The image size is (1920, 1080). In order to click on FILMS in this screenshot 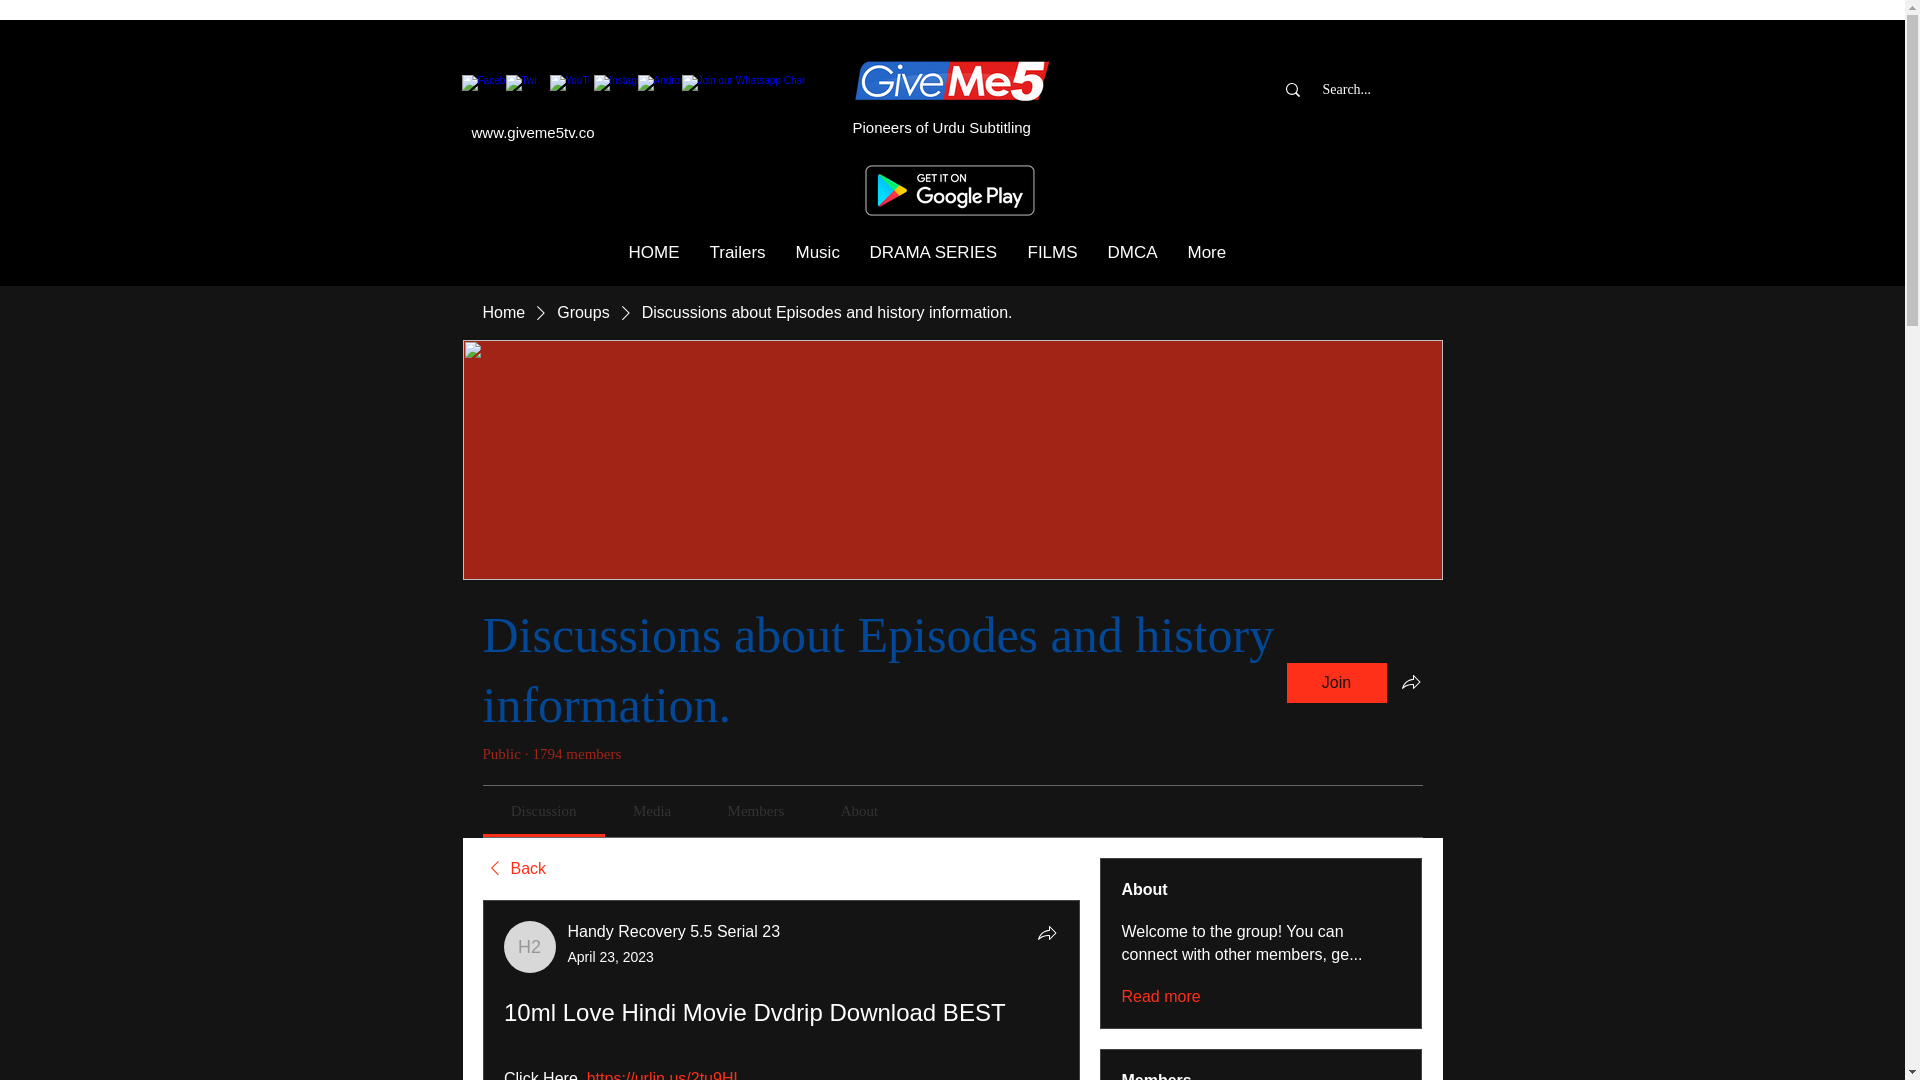, I will do `click(1052, 252)`.